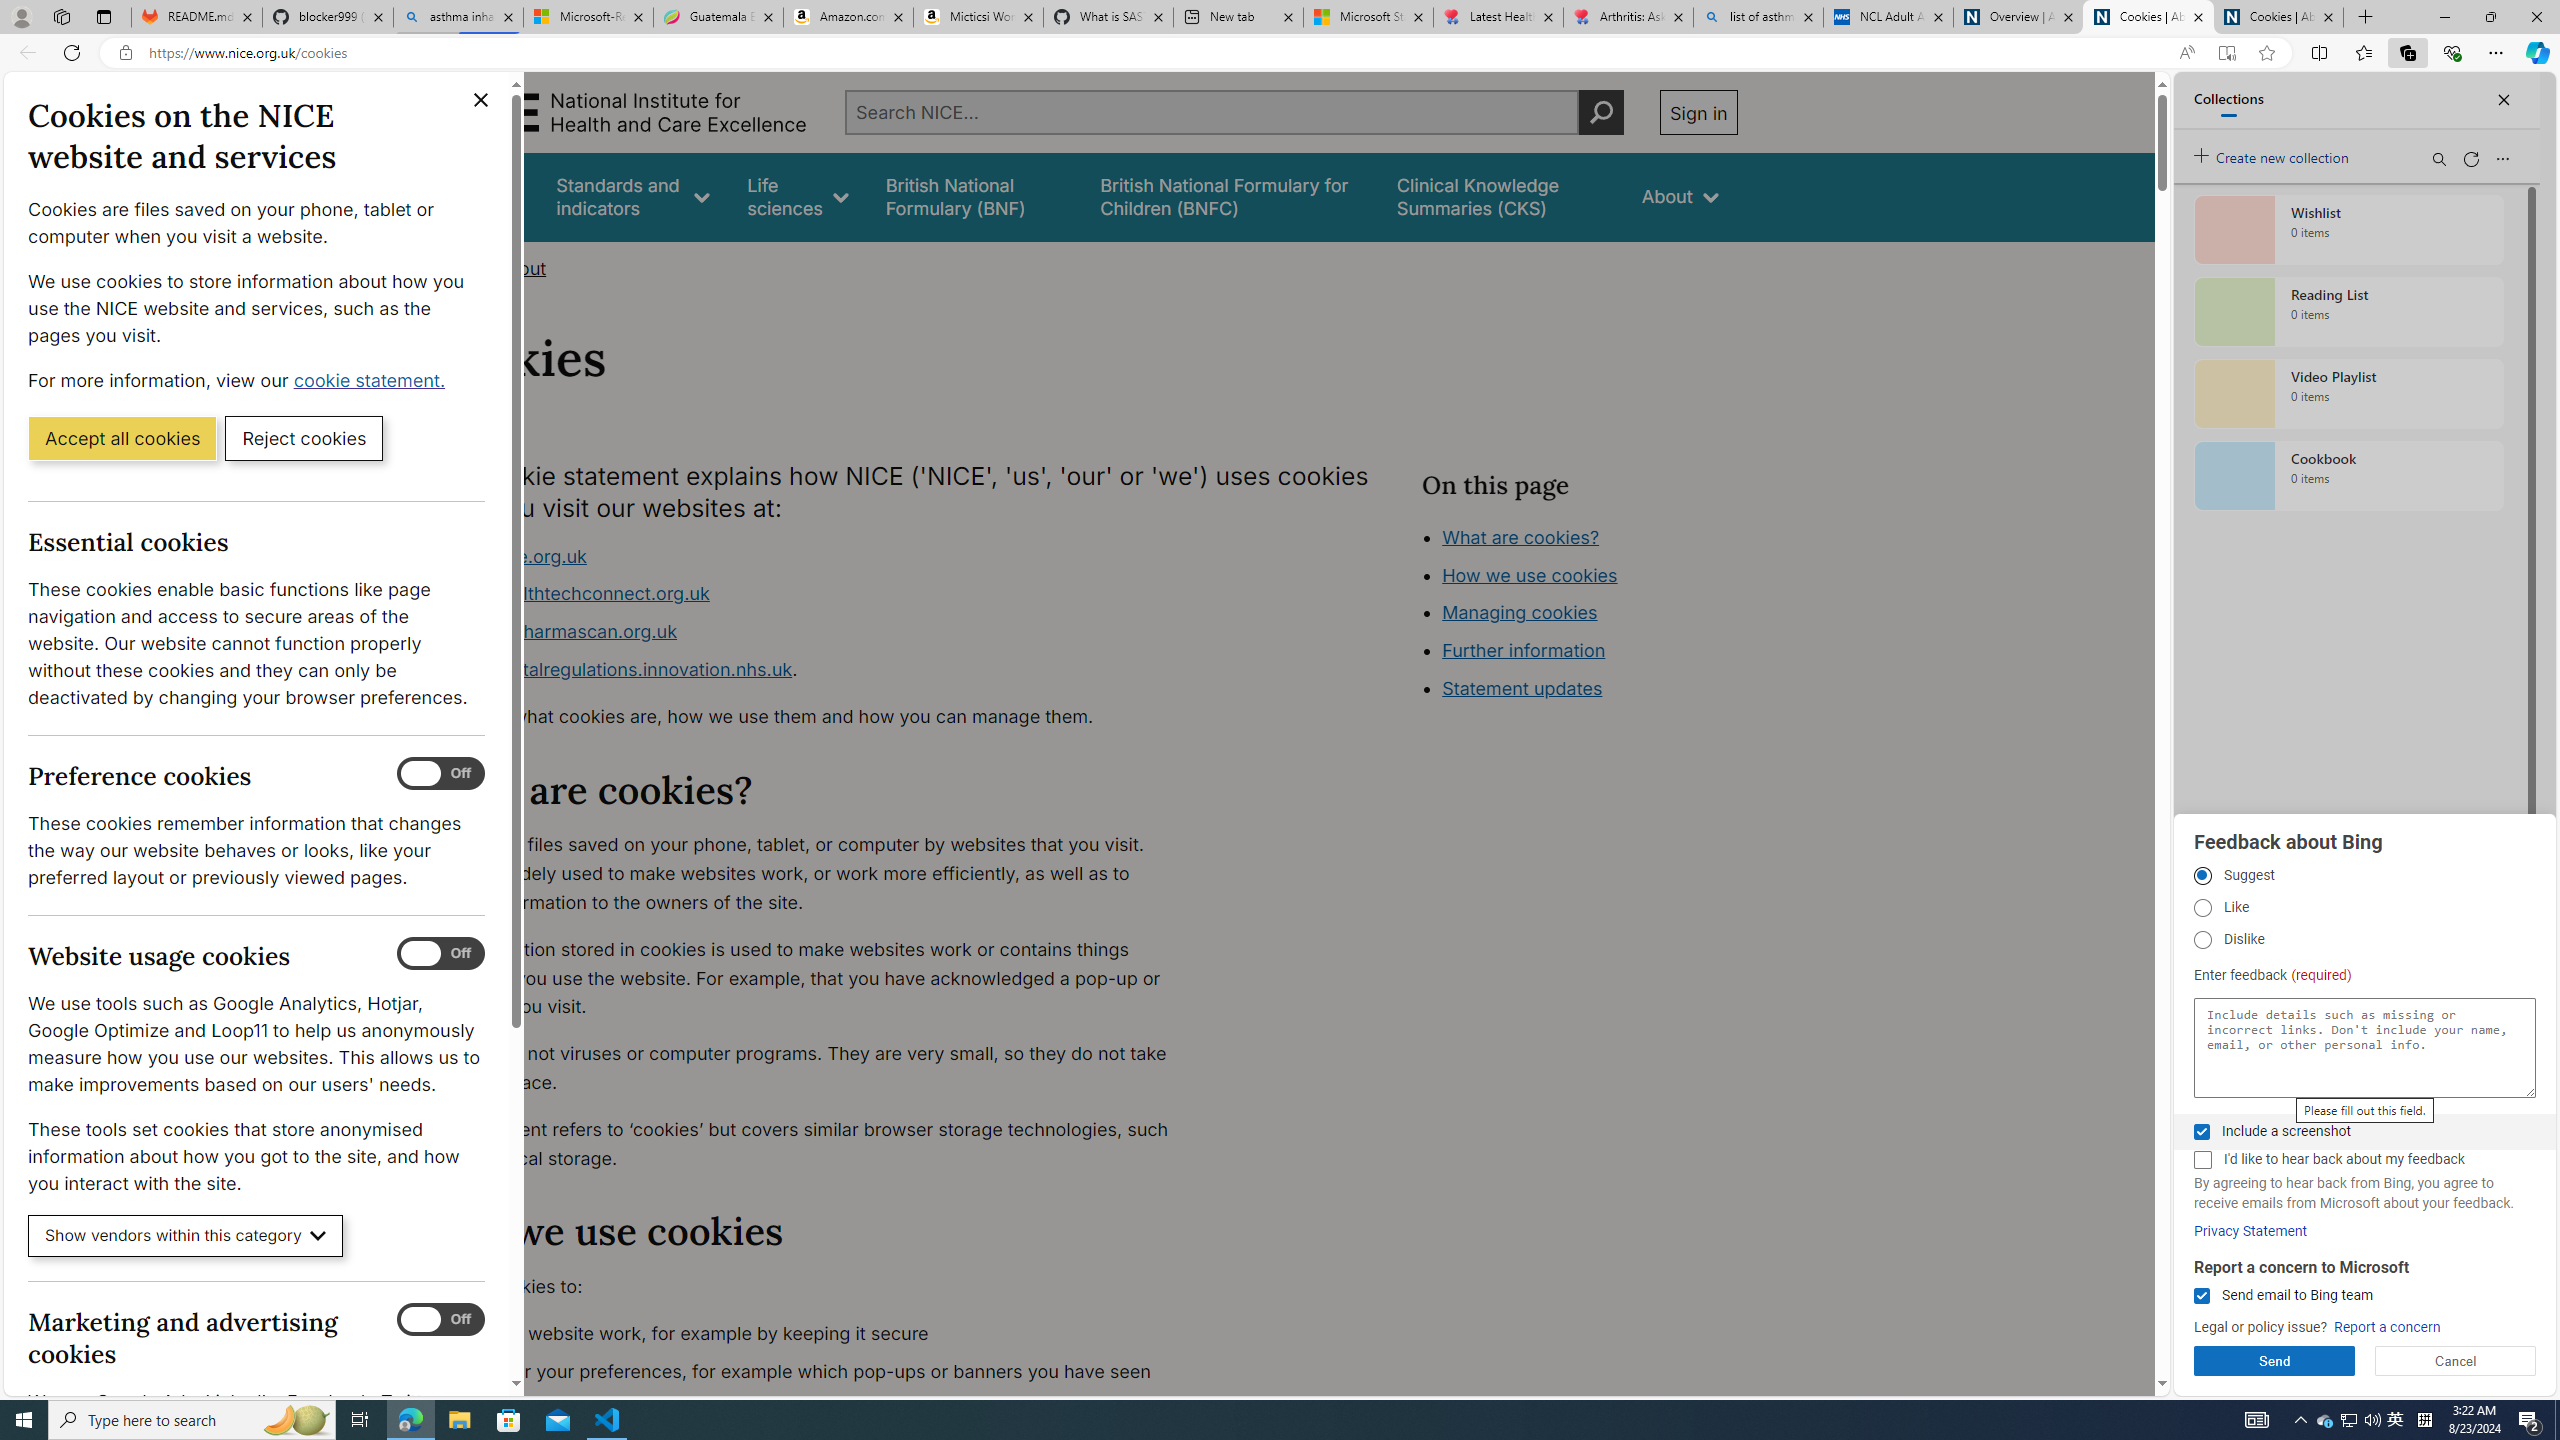  What do you see at coordinates (1758, 17) in the screenshot?
I see `list of asthma inhalers uk - Search` at bounding box center [1758, 17].